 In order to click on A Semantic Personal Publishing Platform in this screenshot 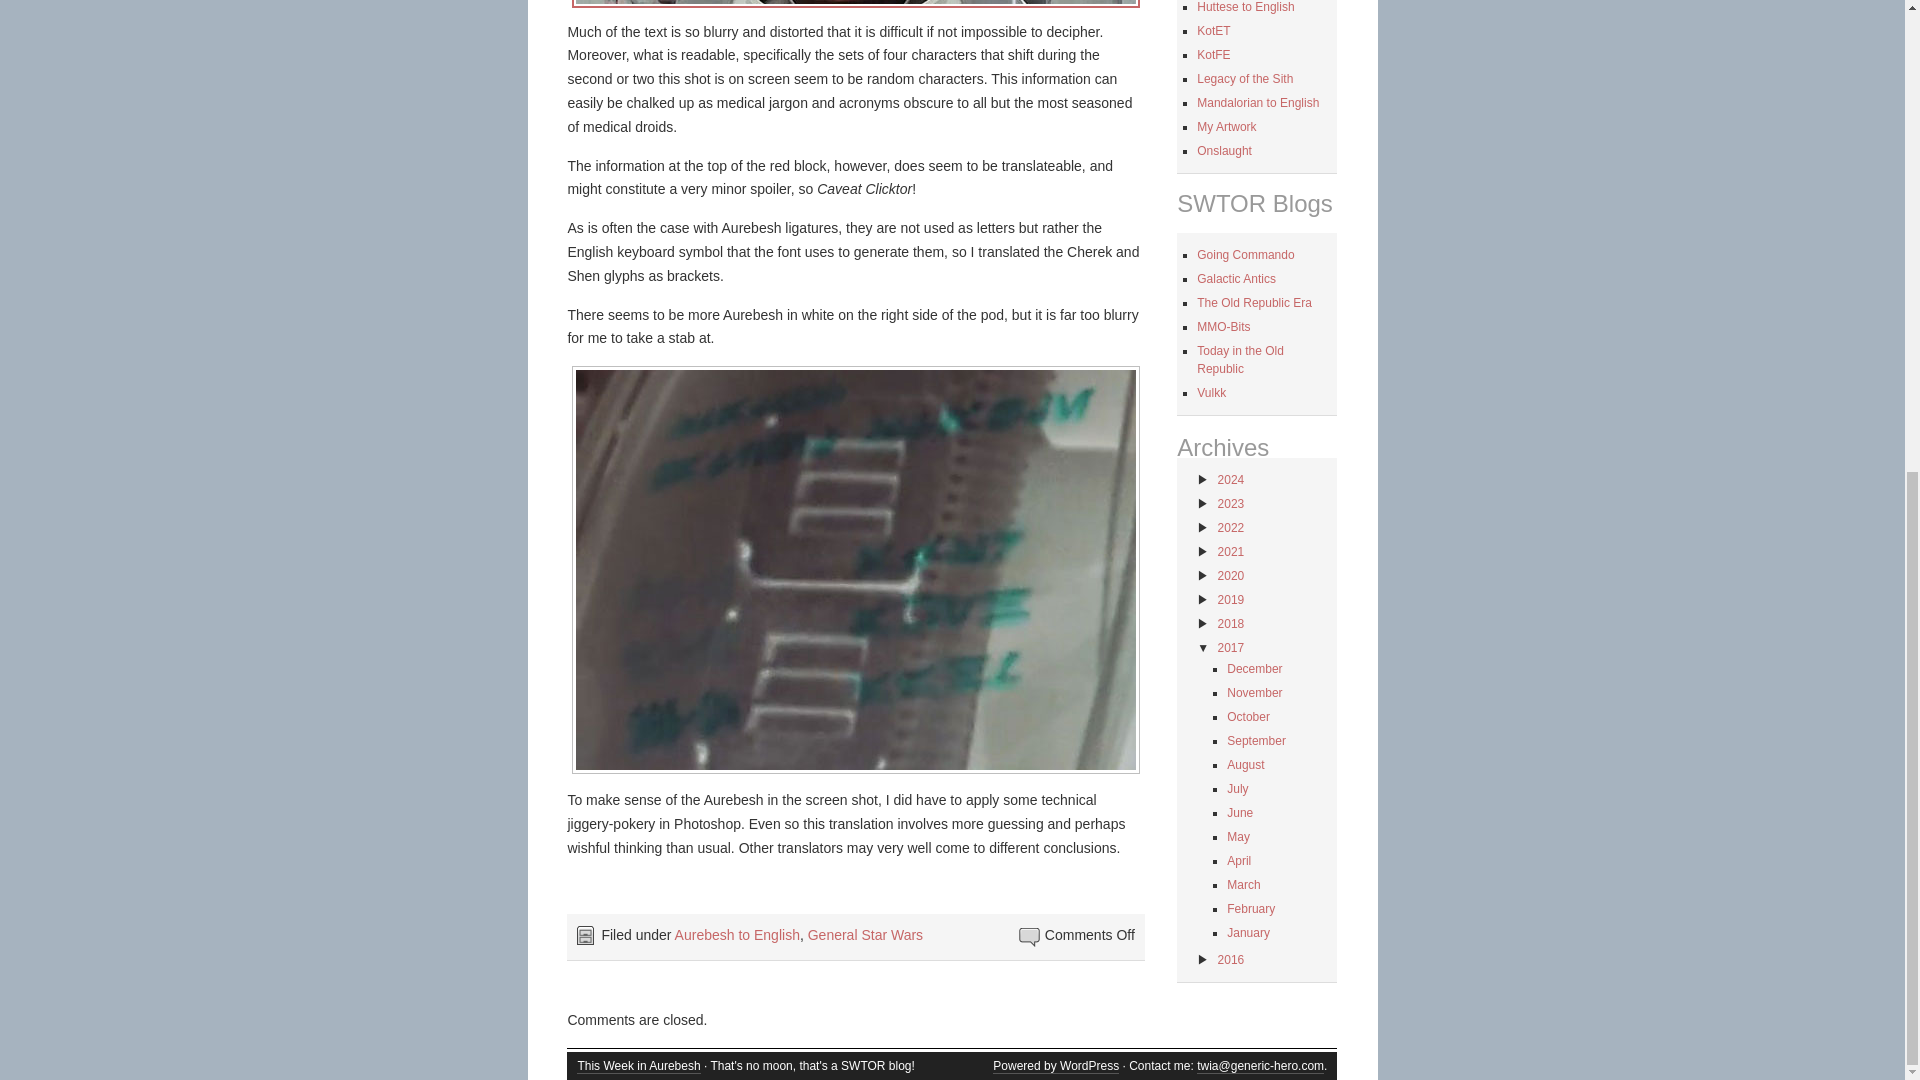, I will do `click(1056, 1066)`.